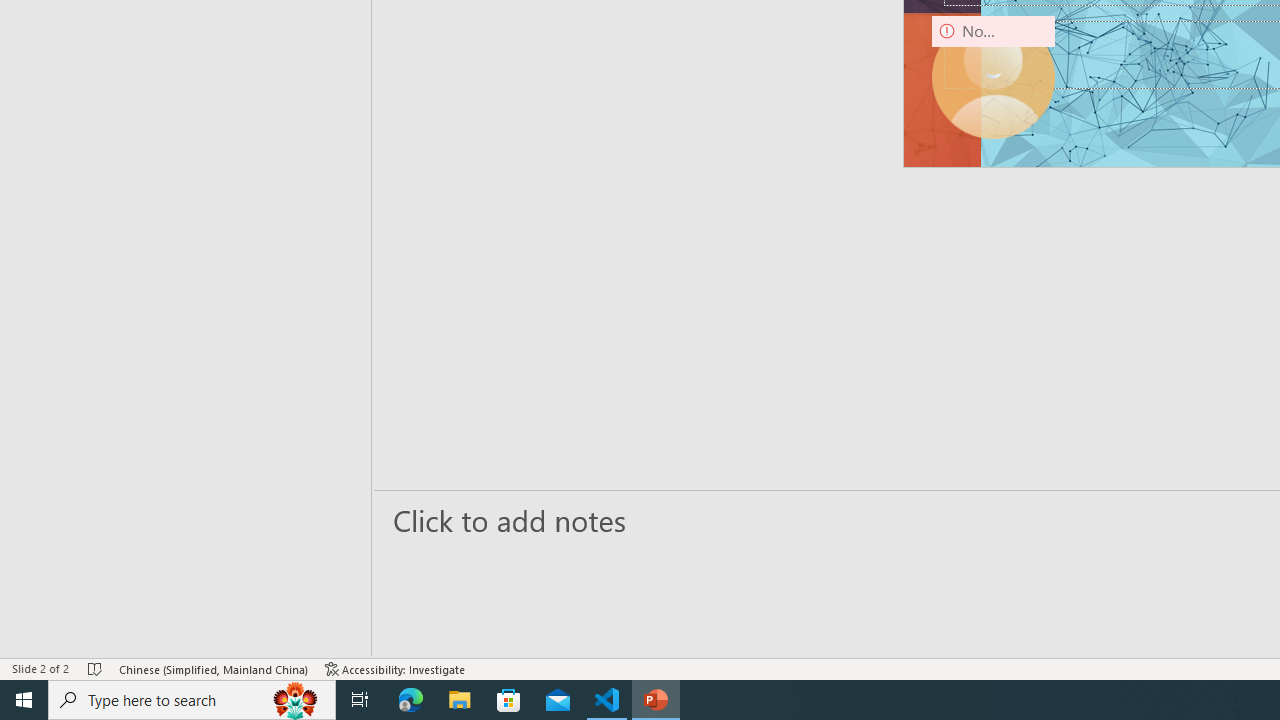  What do you see at coordinates (395, 668) in the screenshot?
I see `Accessibility Checker Accessibility: Investigate` at bounding box center [395, 668].